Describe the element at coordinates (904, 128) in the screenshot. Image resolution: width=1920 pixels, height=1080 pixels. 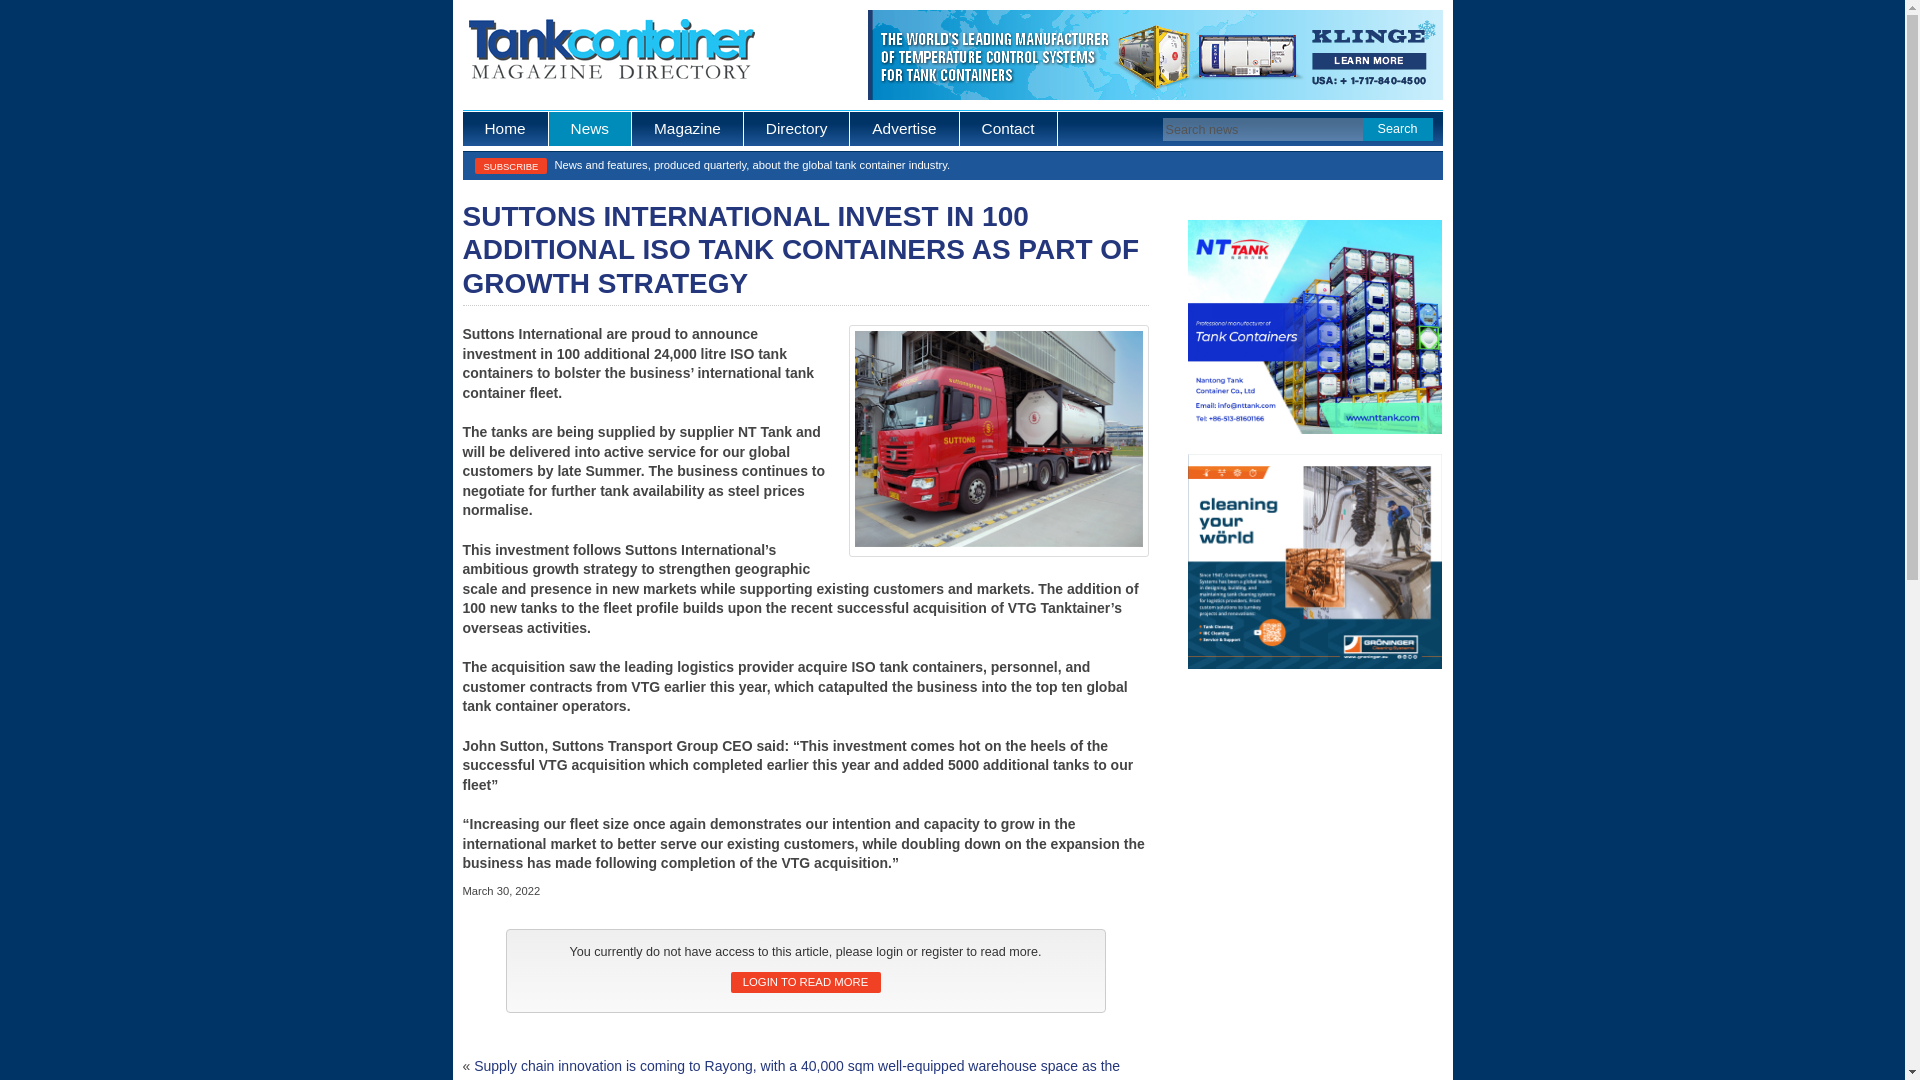
I see `Advertise` at that location.